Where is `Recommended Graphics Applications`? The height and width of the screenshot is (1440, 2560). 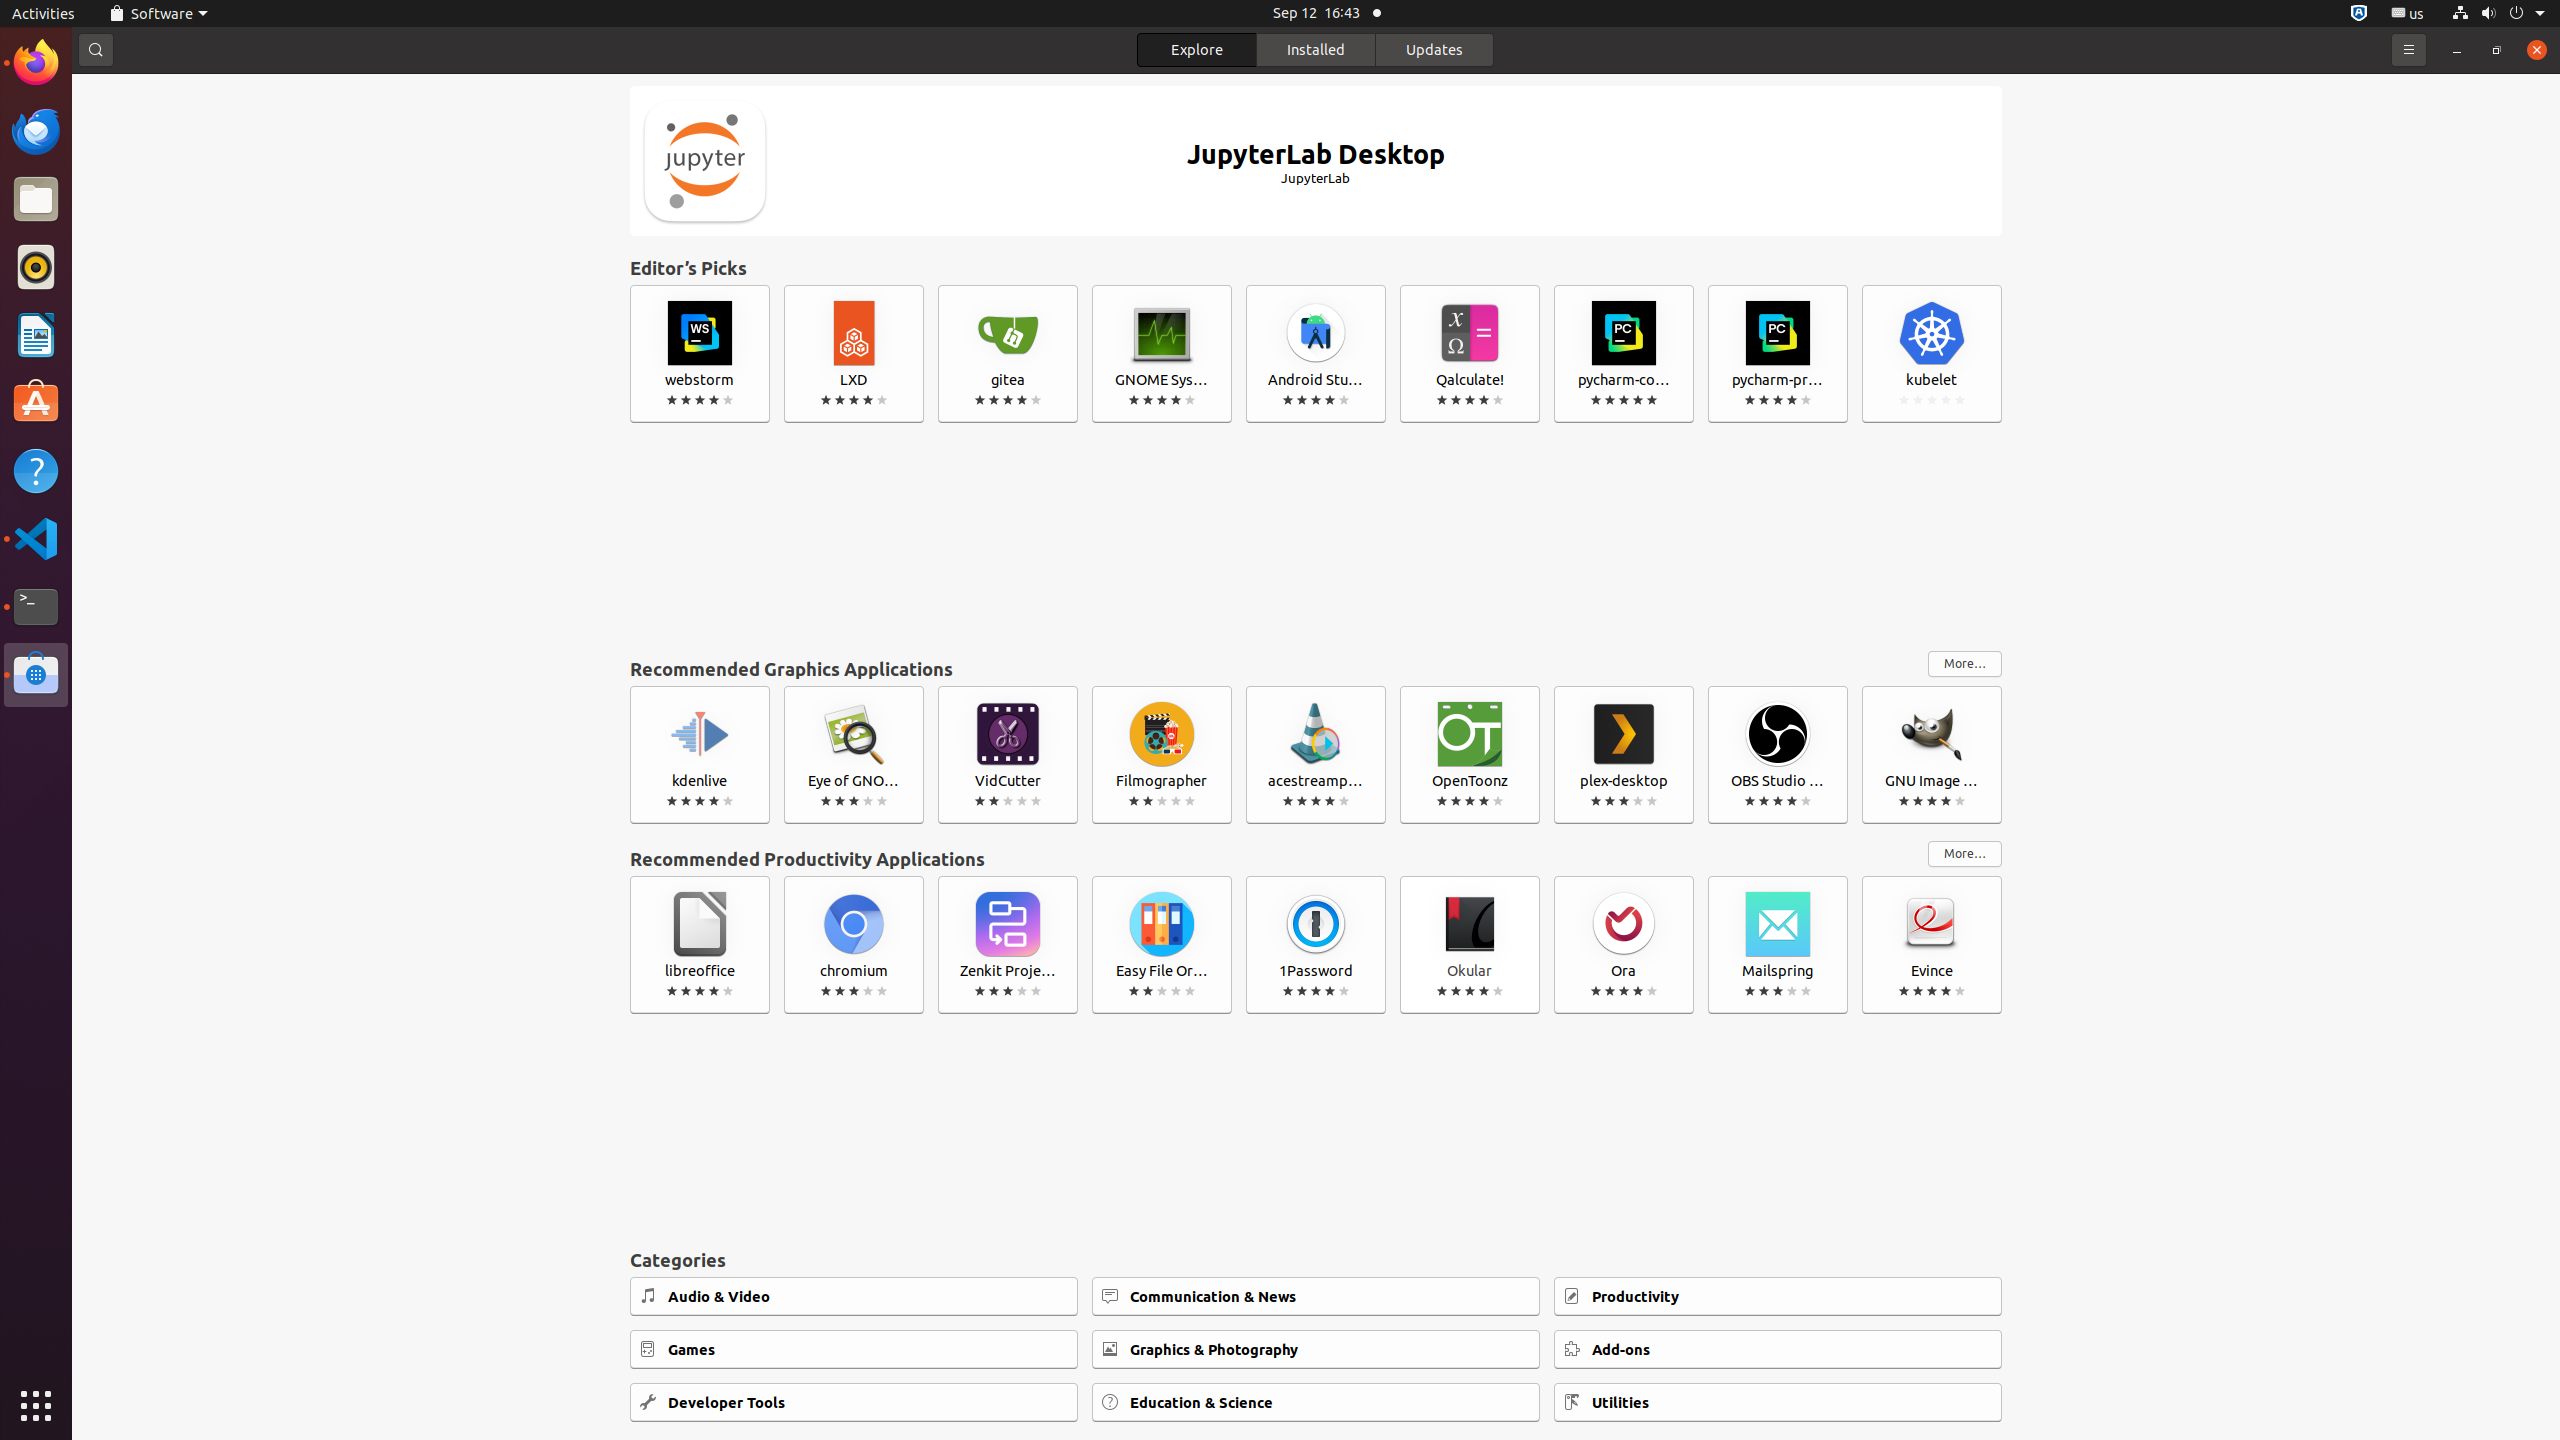 Recommended Graphics Applications is located at coordinates (1274, 669).